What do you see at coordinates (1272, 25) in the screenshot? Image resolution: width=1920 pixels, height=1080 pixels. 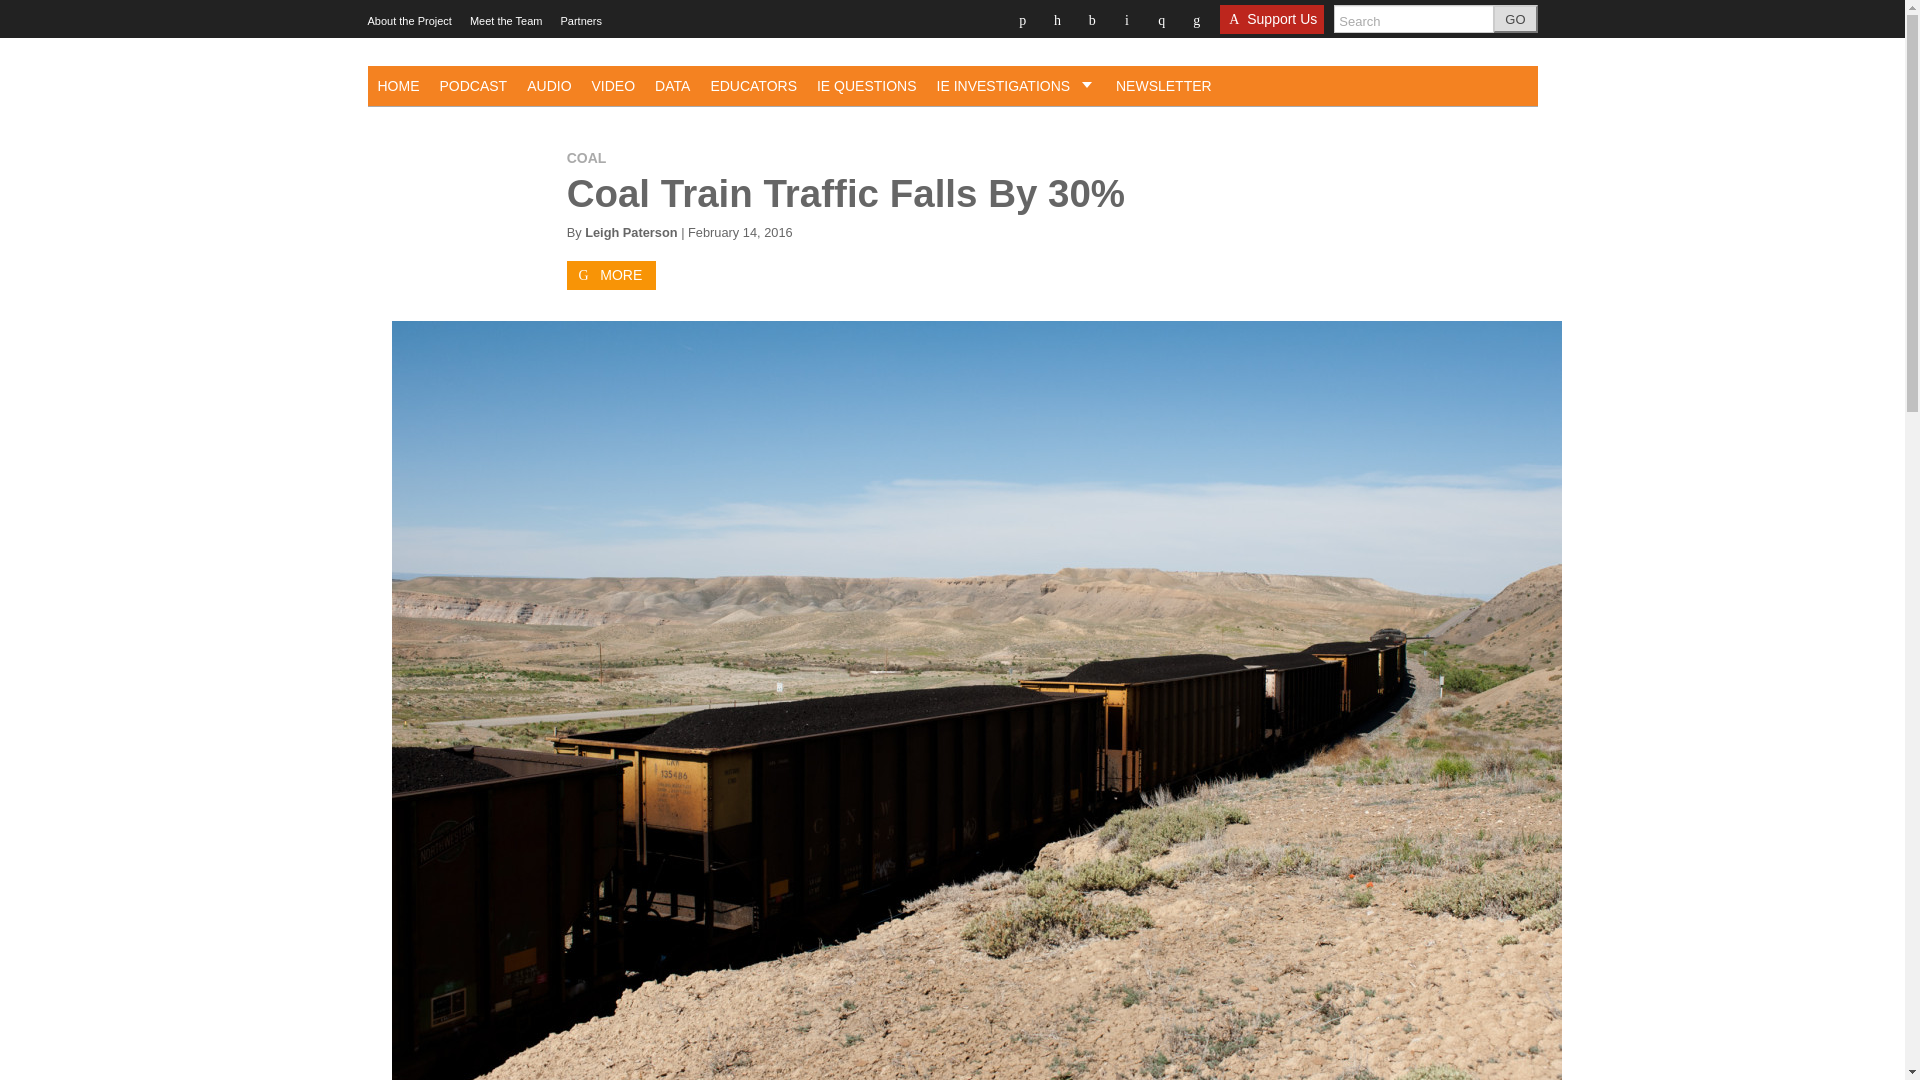 I see `Support Us` at bounding box center [1272, 25].